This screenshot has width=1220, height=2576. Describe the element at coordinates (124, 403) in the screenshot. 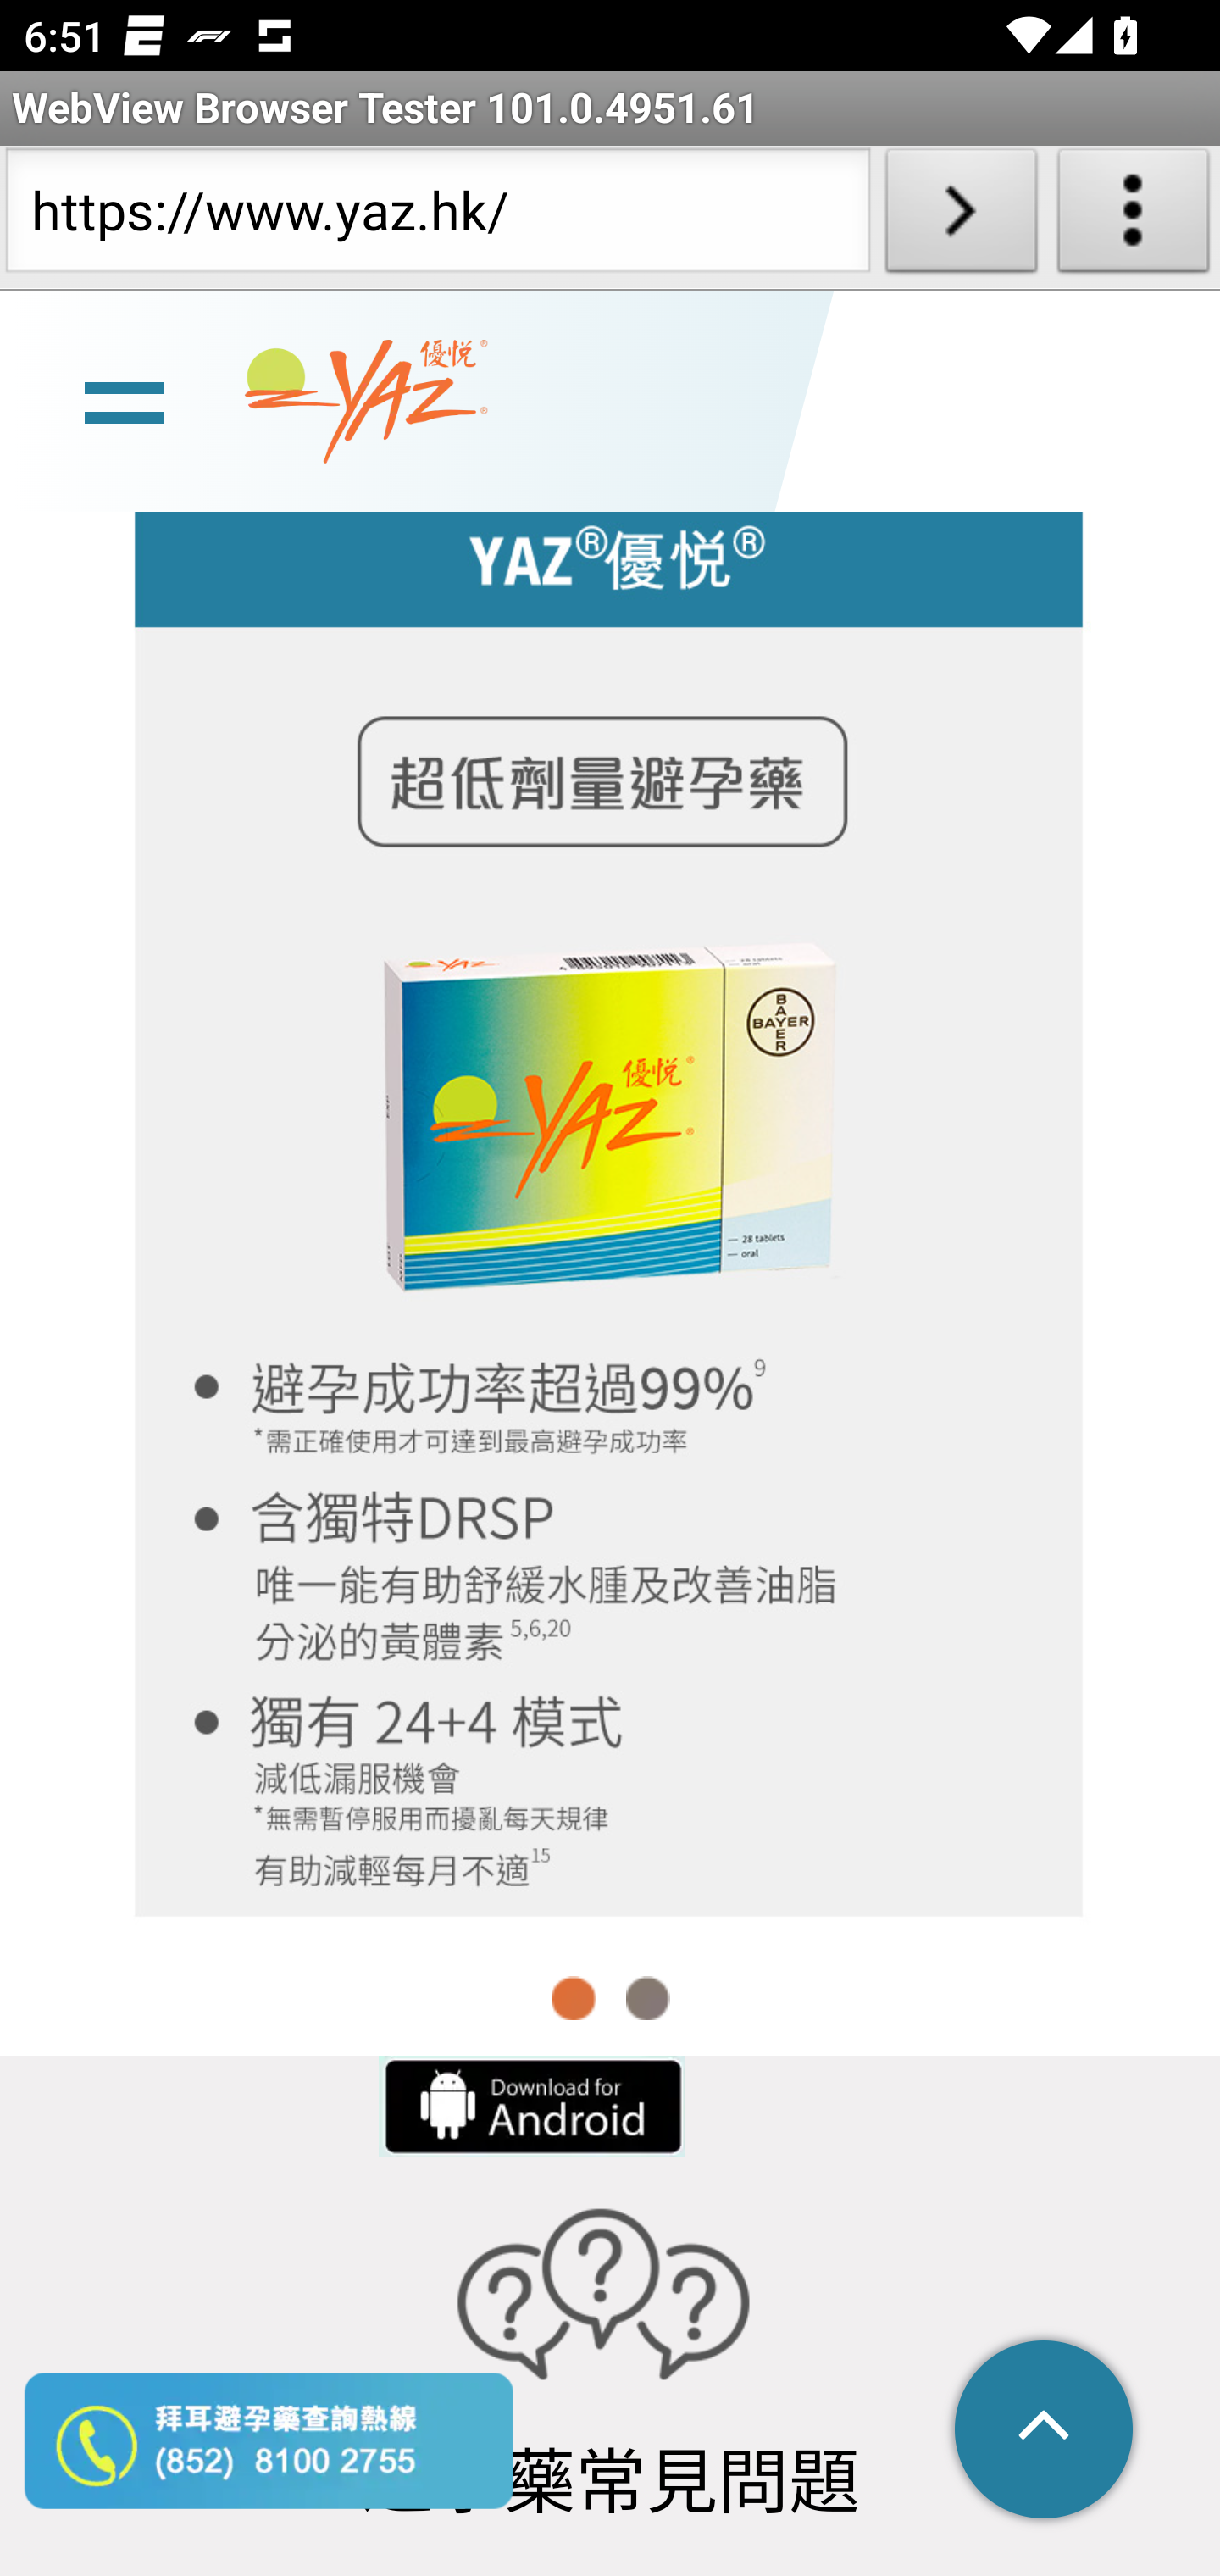

I see `line Toggle burger menu` at that location.